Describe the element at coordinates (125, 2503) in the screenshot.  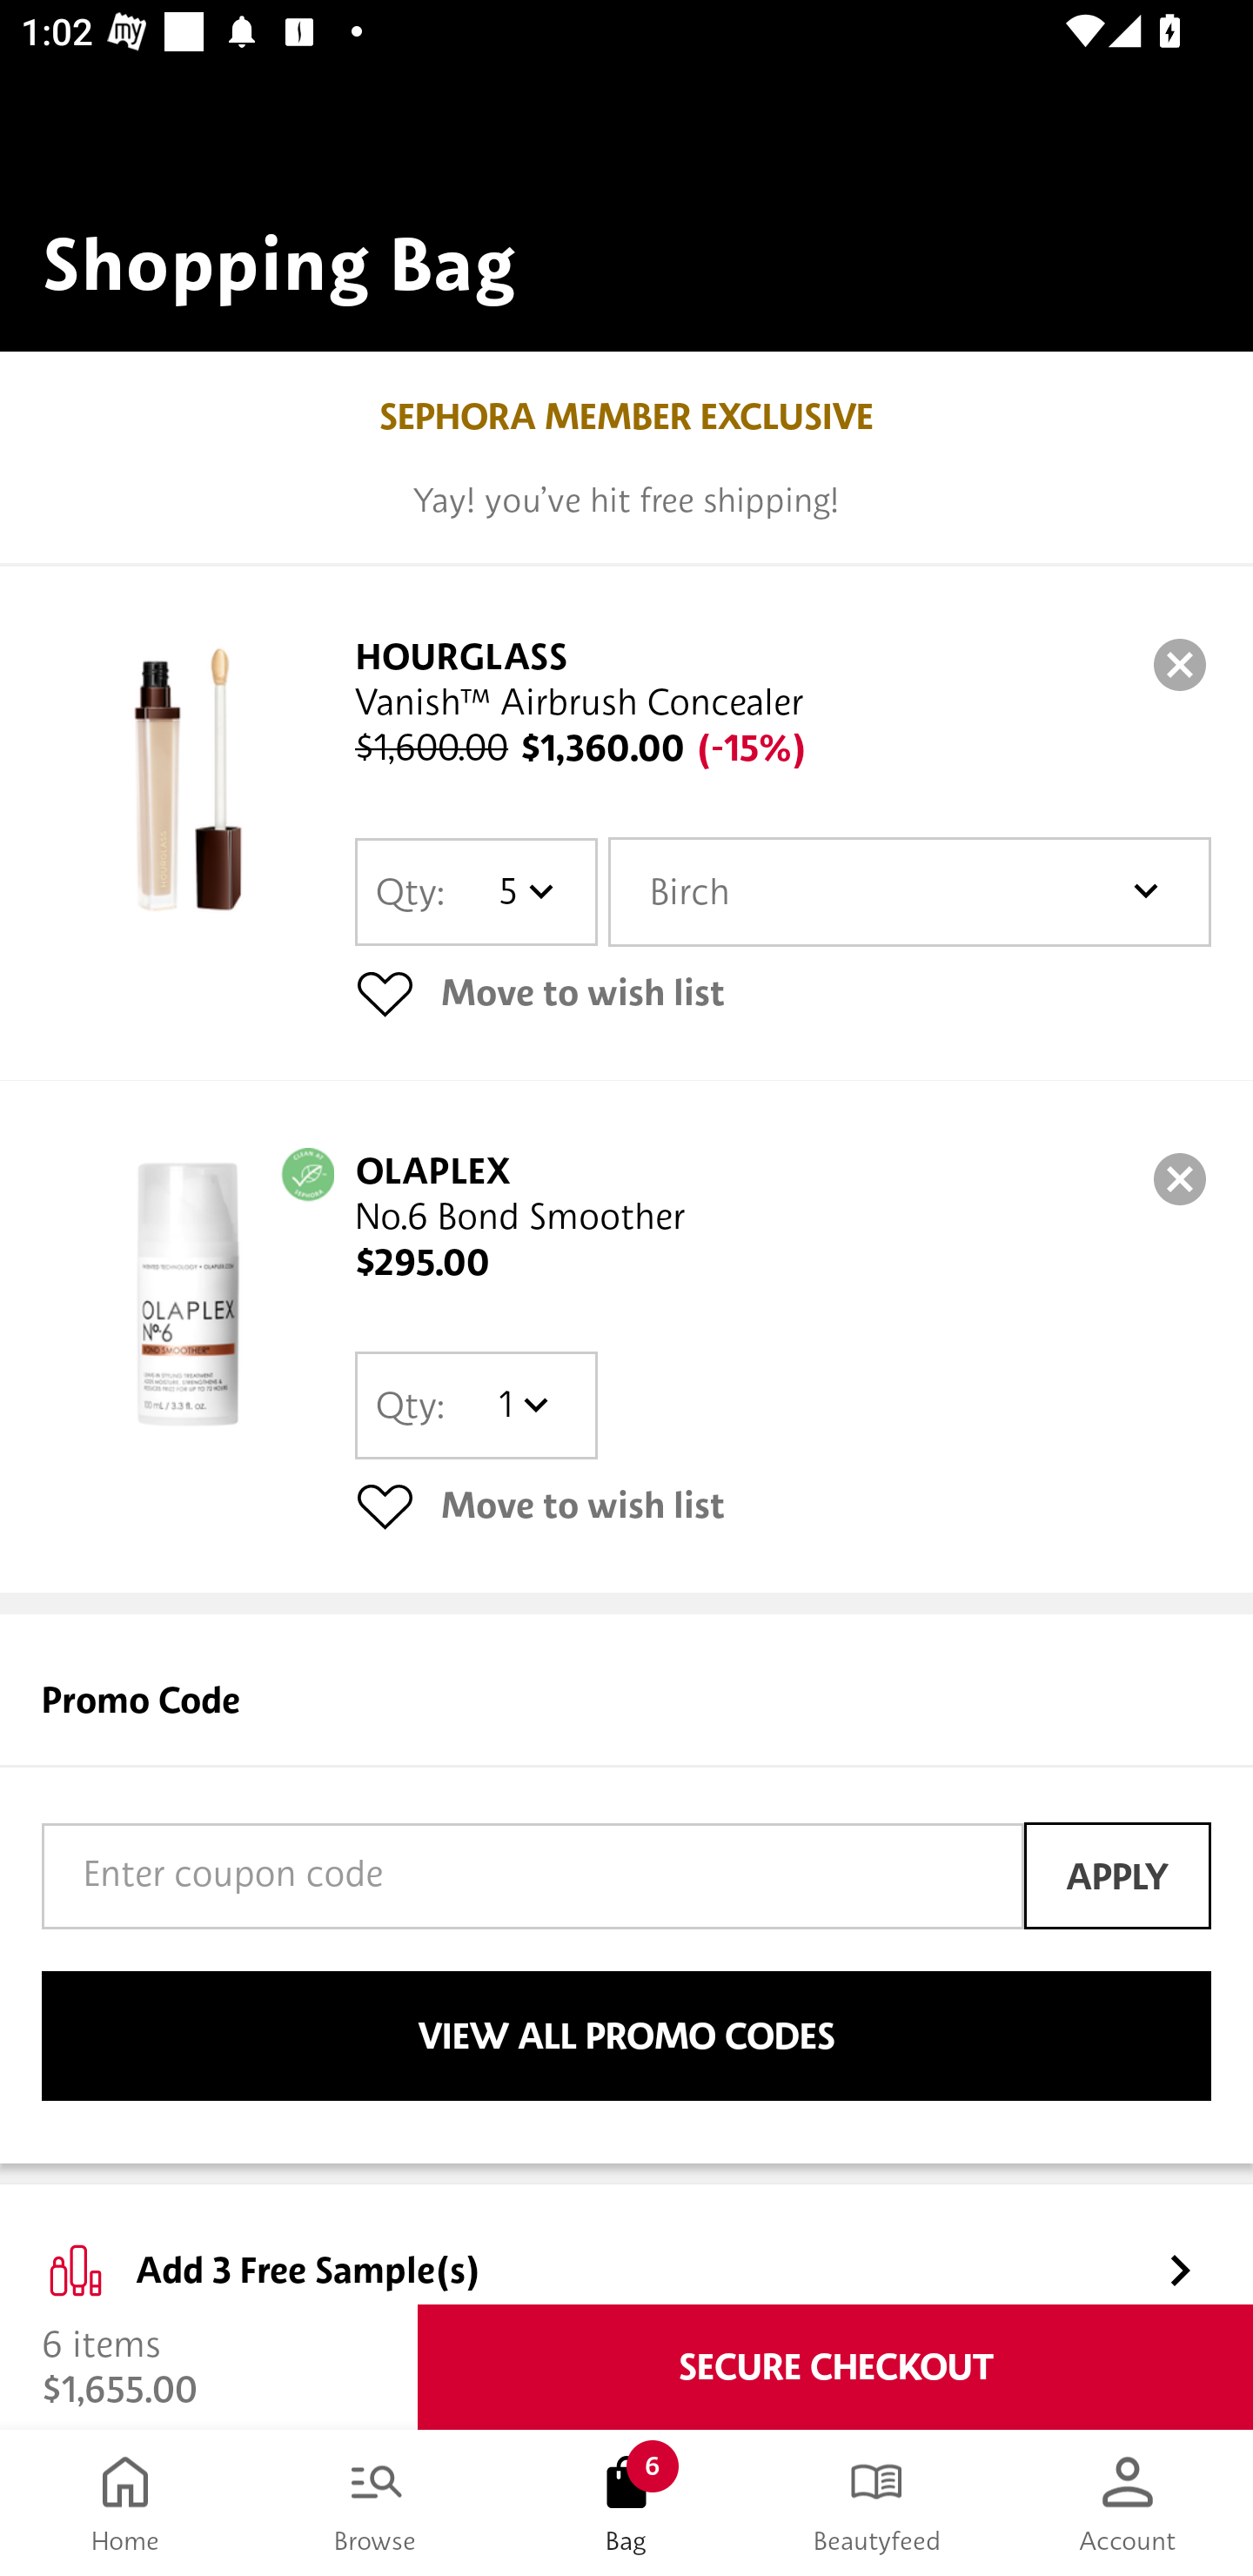
I see `Home` at that location.